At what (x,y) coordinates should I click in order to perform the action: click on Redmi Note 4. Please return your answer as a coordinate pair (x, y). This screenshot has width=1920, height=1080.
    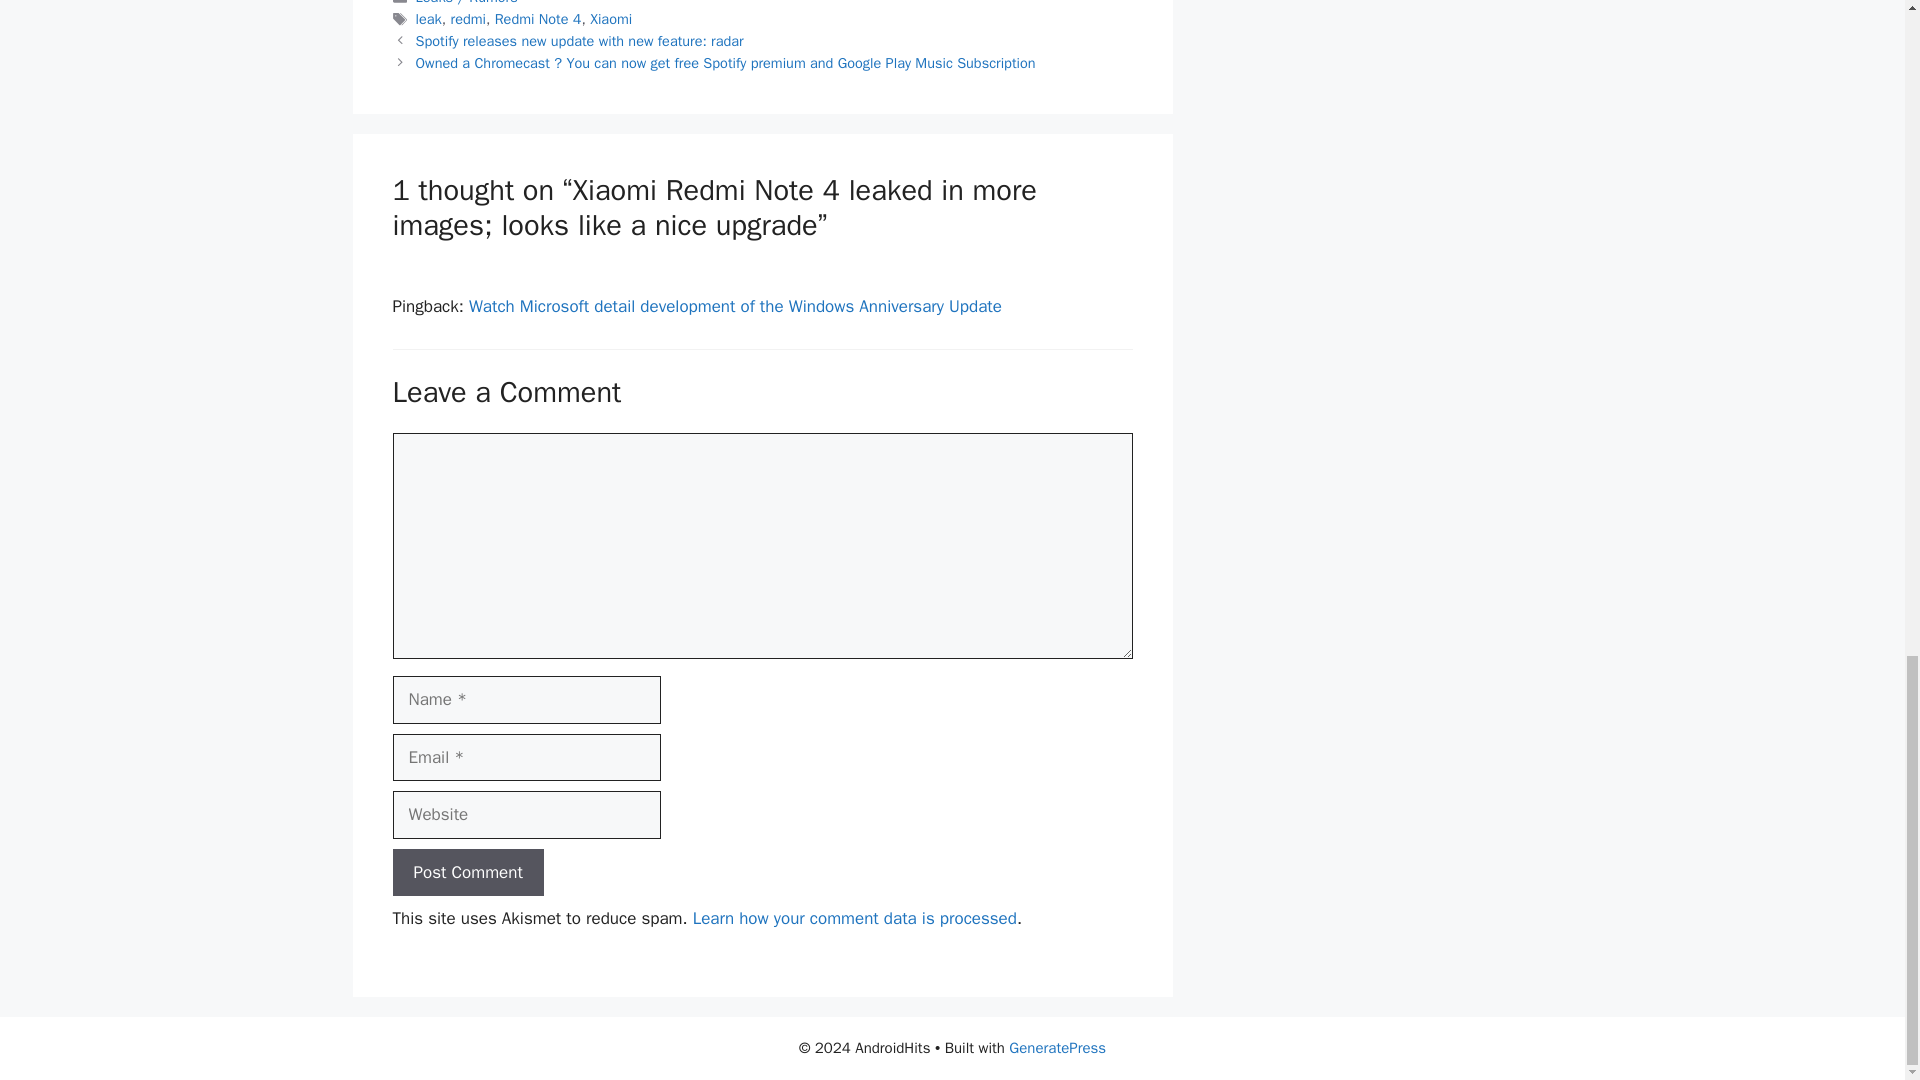
    Looking at the image, I should click on (538, 18).